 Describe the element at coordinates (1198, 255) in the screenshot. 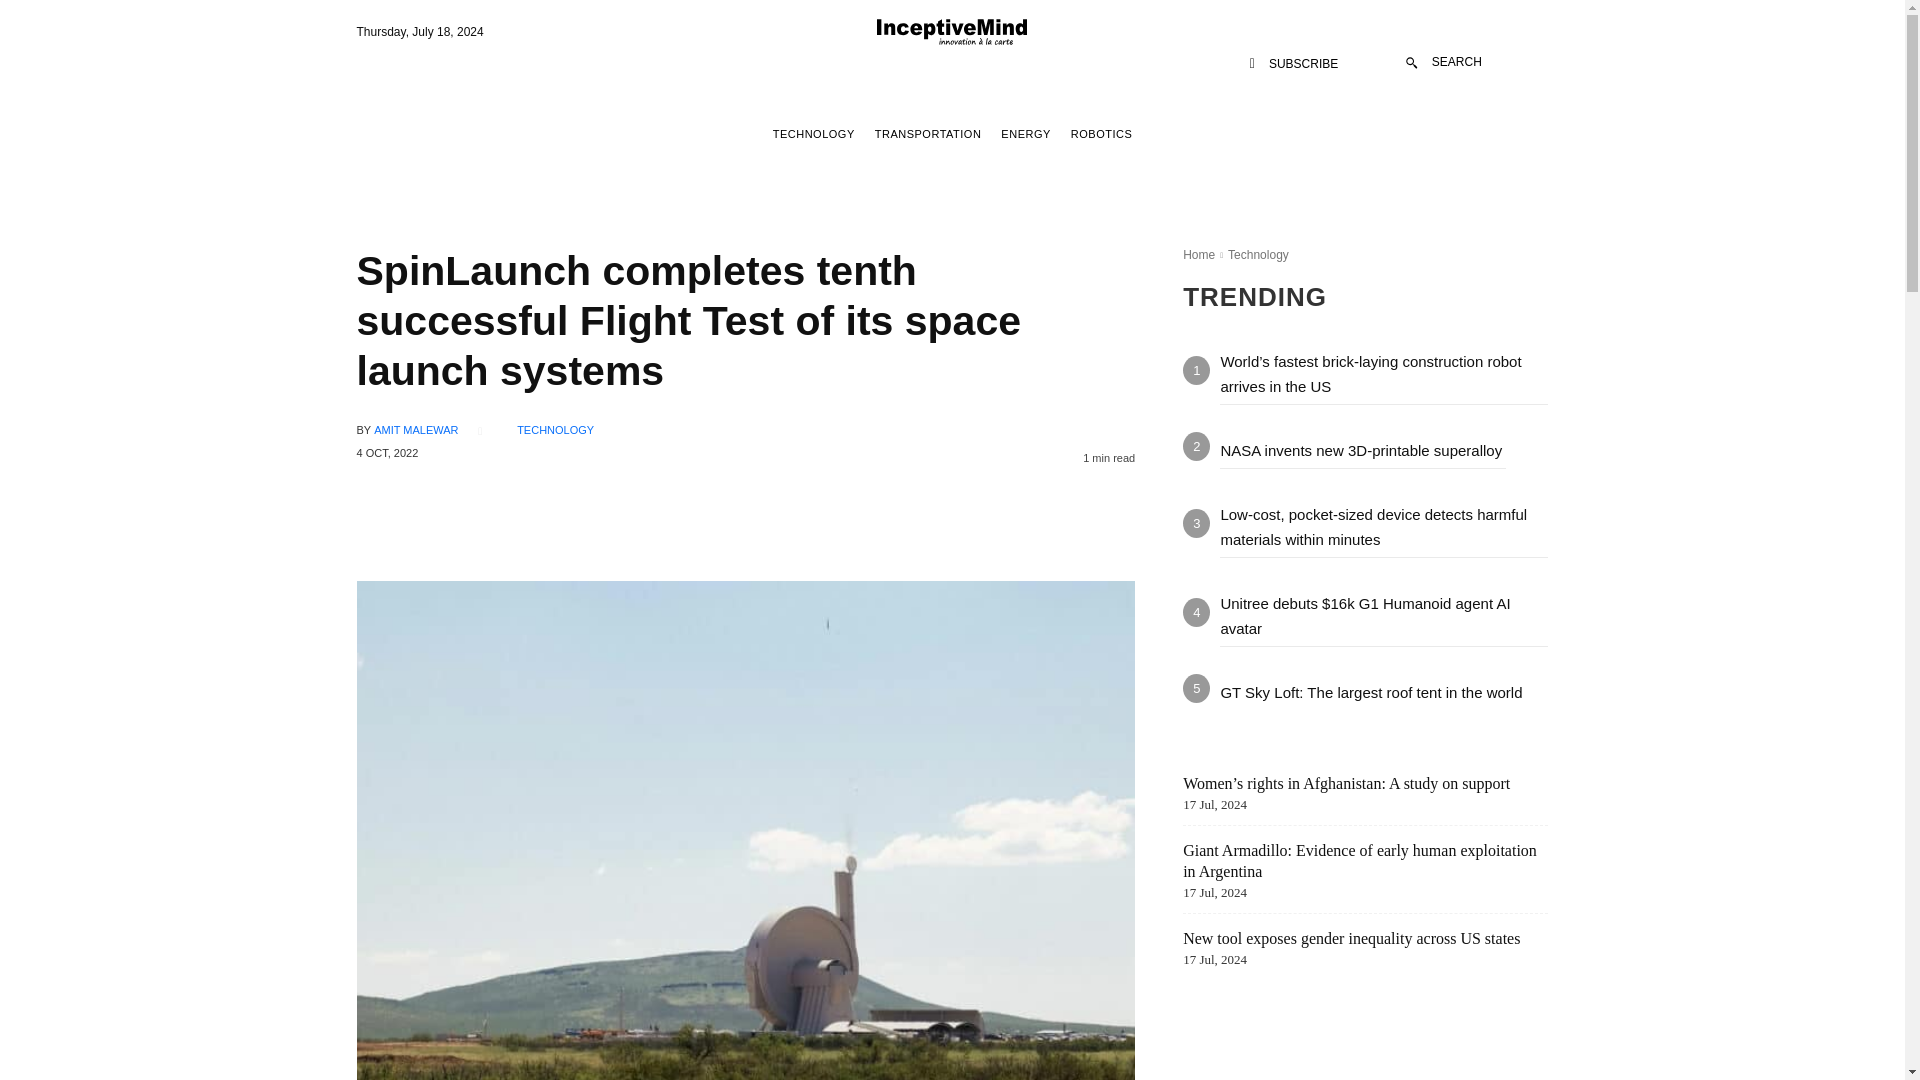

I see `Home` at that location.